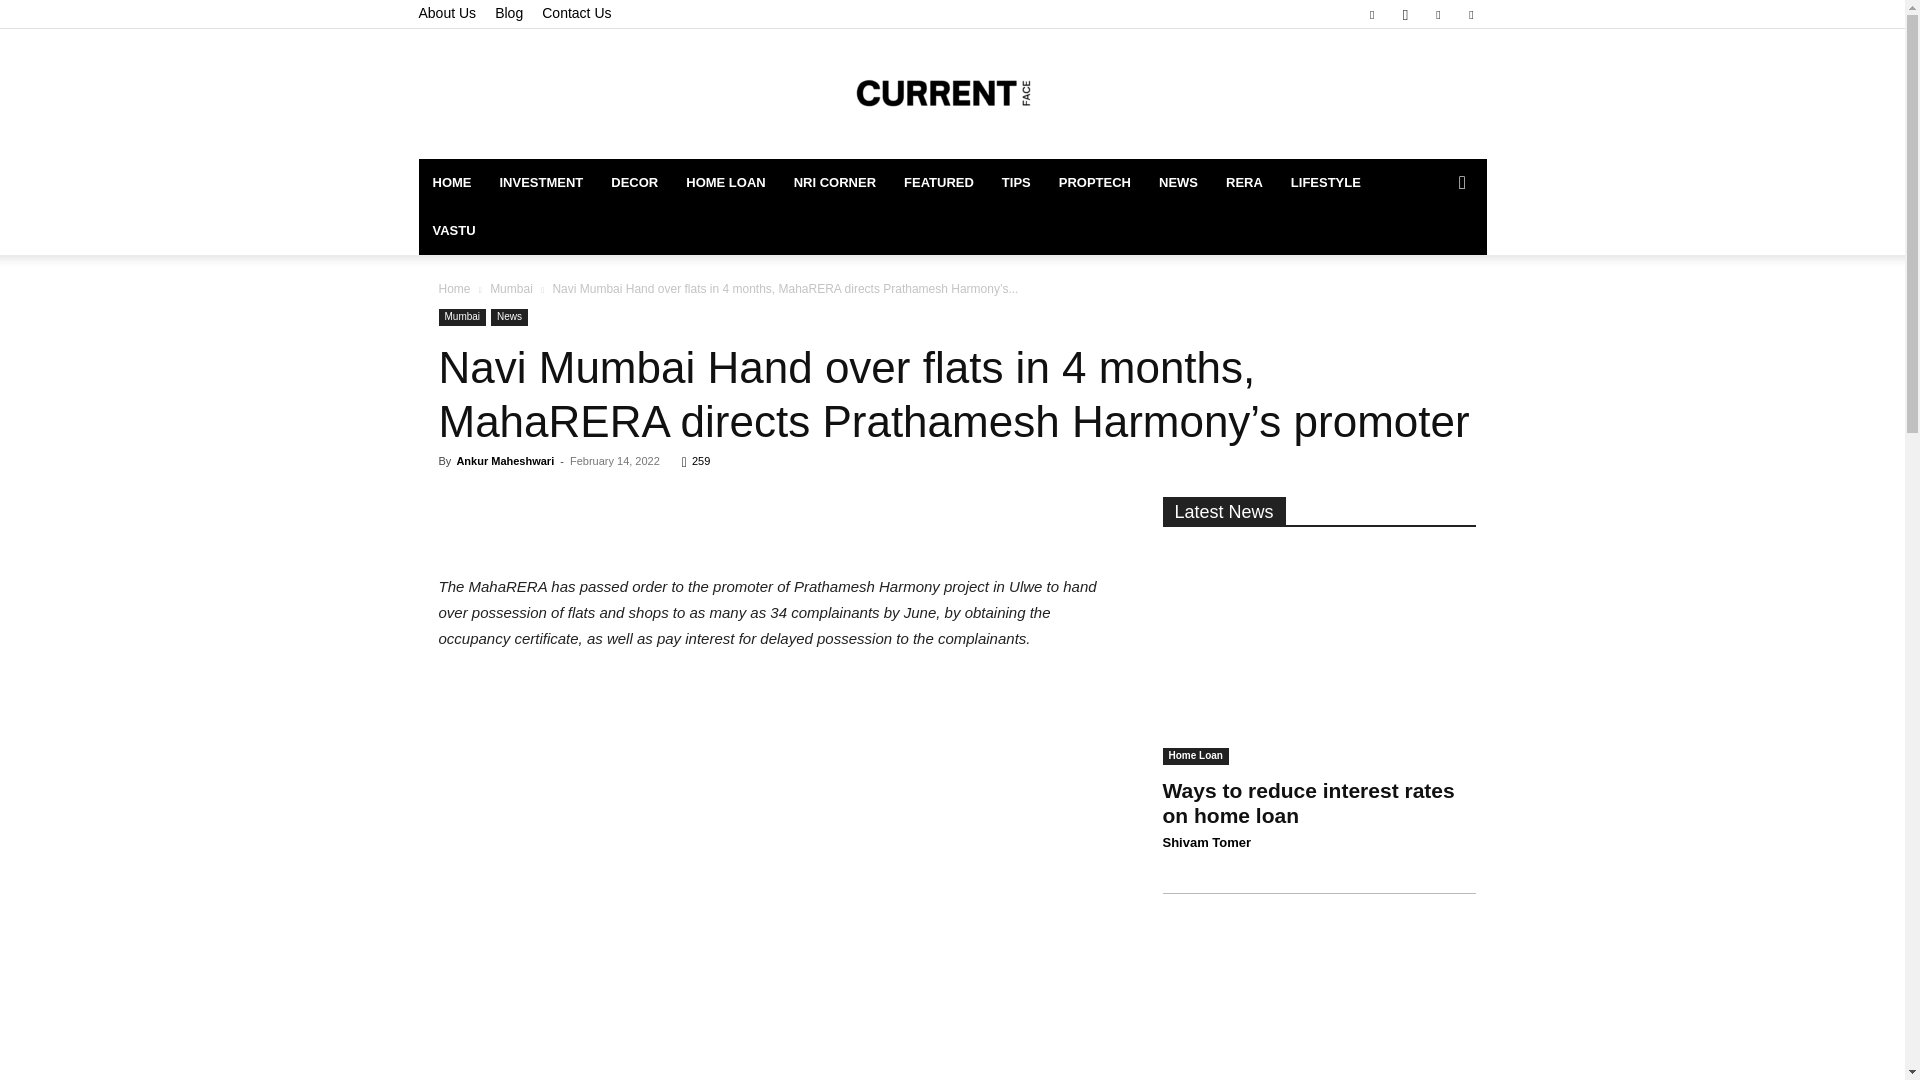 The image size is (1920, 1080). I want to click on Linkedin, so click(1438, 14).